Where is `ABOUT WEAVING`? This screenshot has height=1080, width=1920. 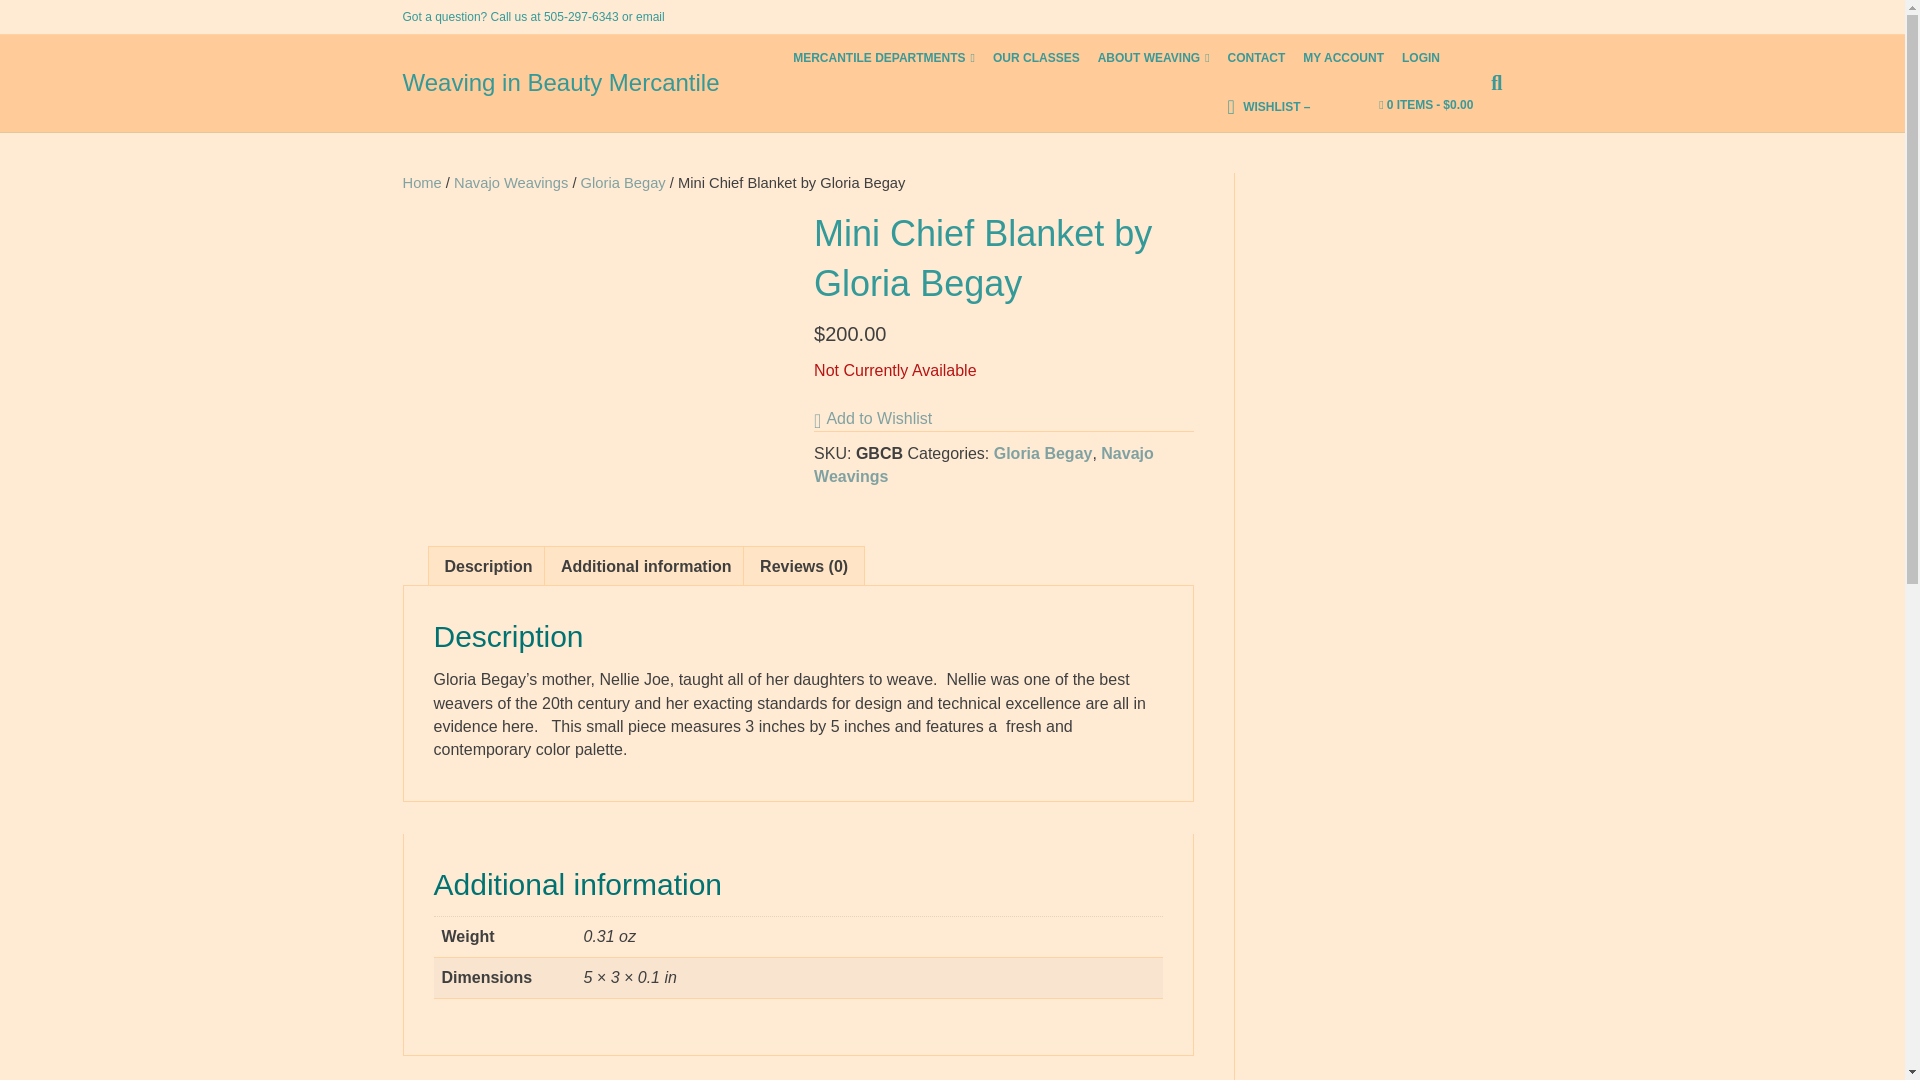
ABOUT WEAVING is located at coordinates (1154, 58).